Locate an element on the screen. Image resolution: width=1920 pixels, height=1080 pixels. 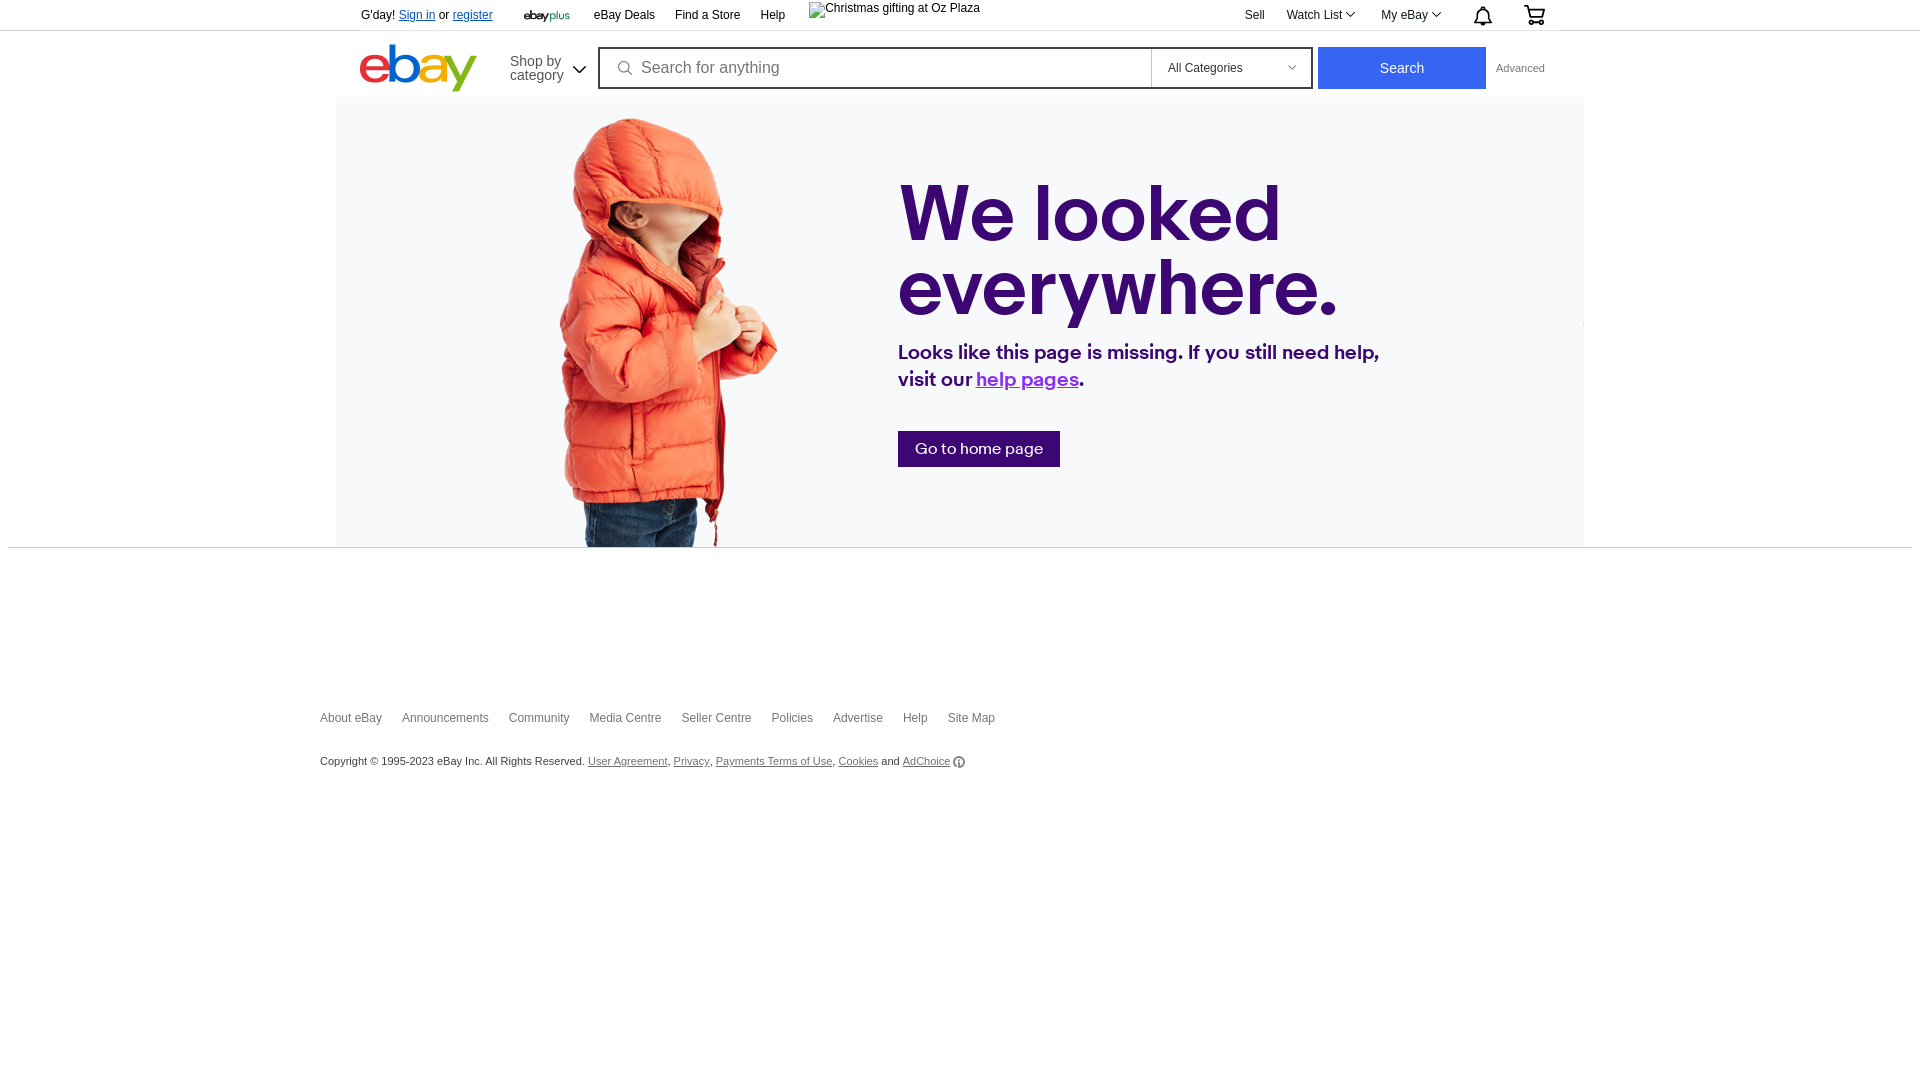
AdChoice is located at coordinates (934, 762).